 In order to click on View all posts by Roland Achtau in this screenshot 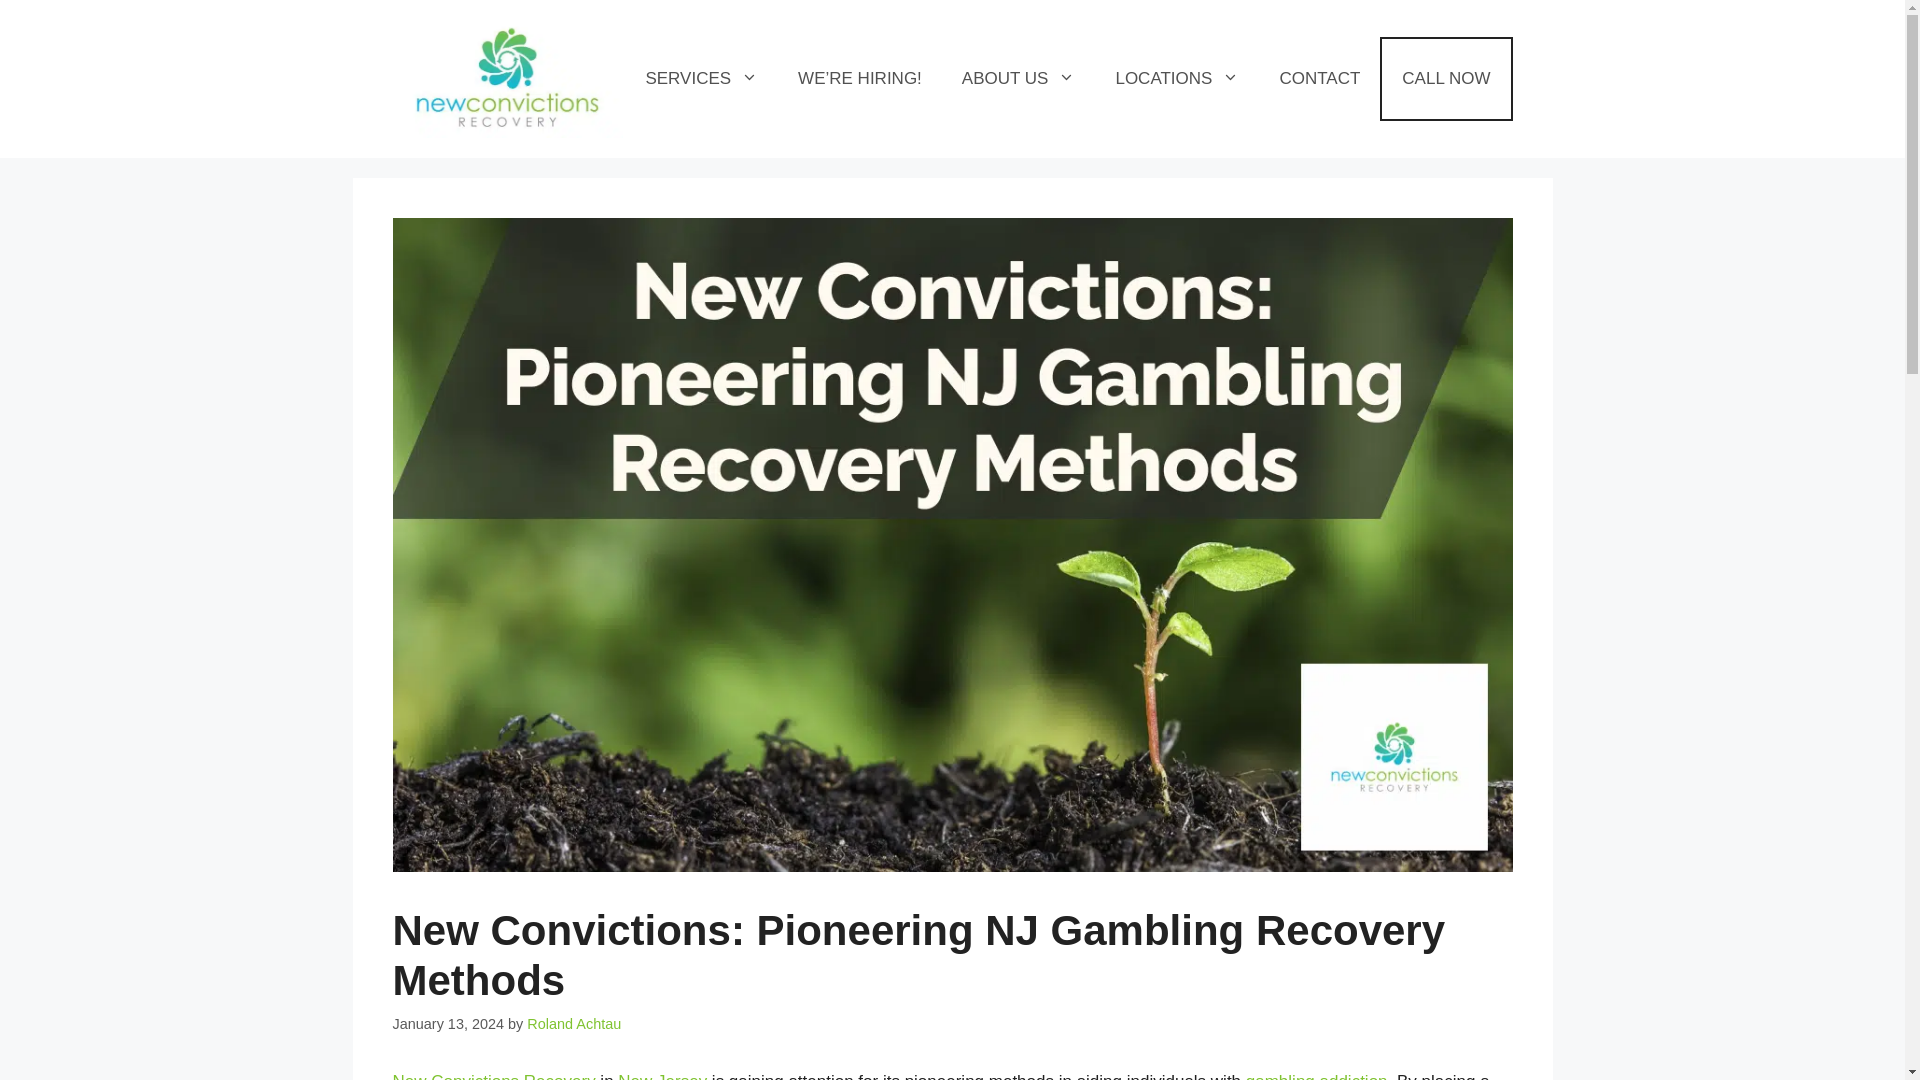, I will do `click(573, 1024)`.